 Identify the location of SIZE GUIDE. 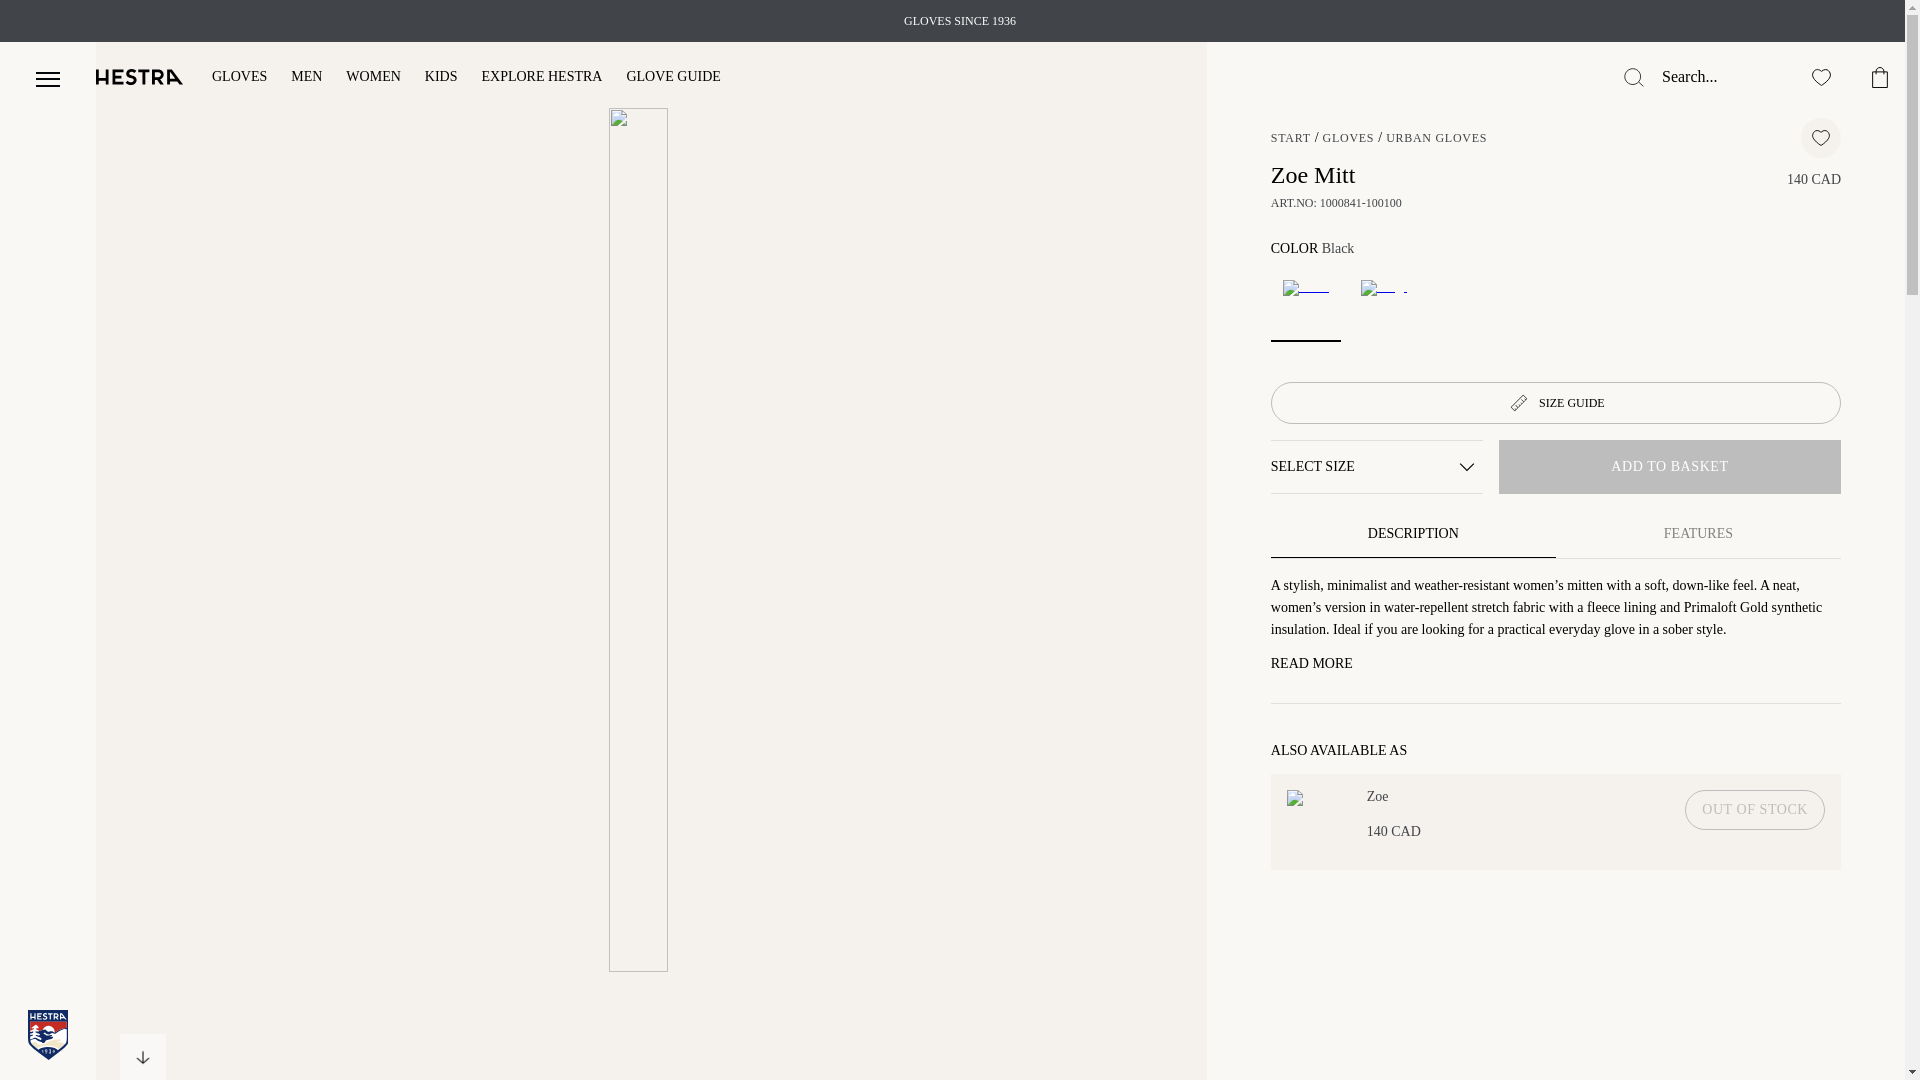
(1556, 403).